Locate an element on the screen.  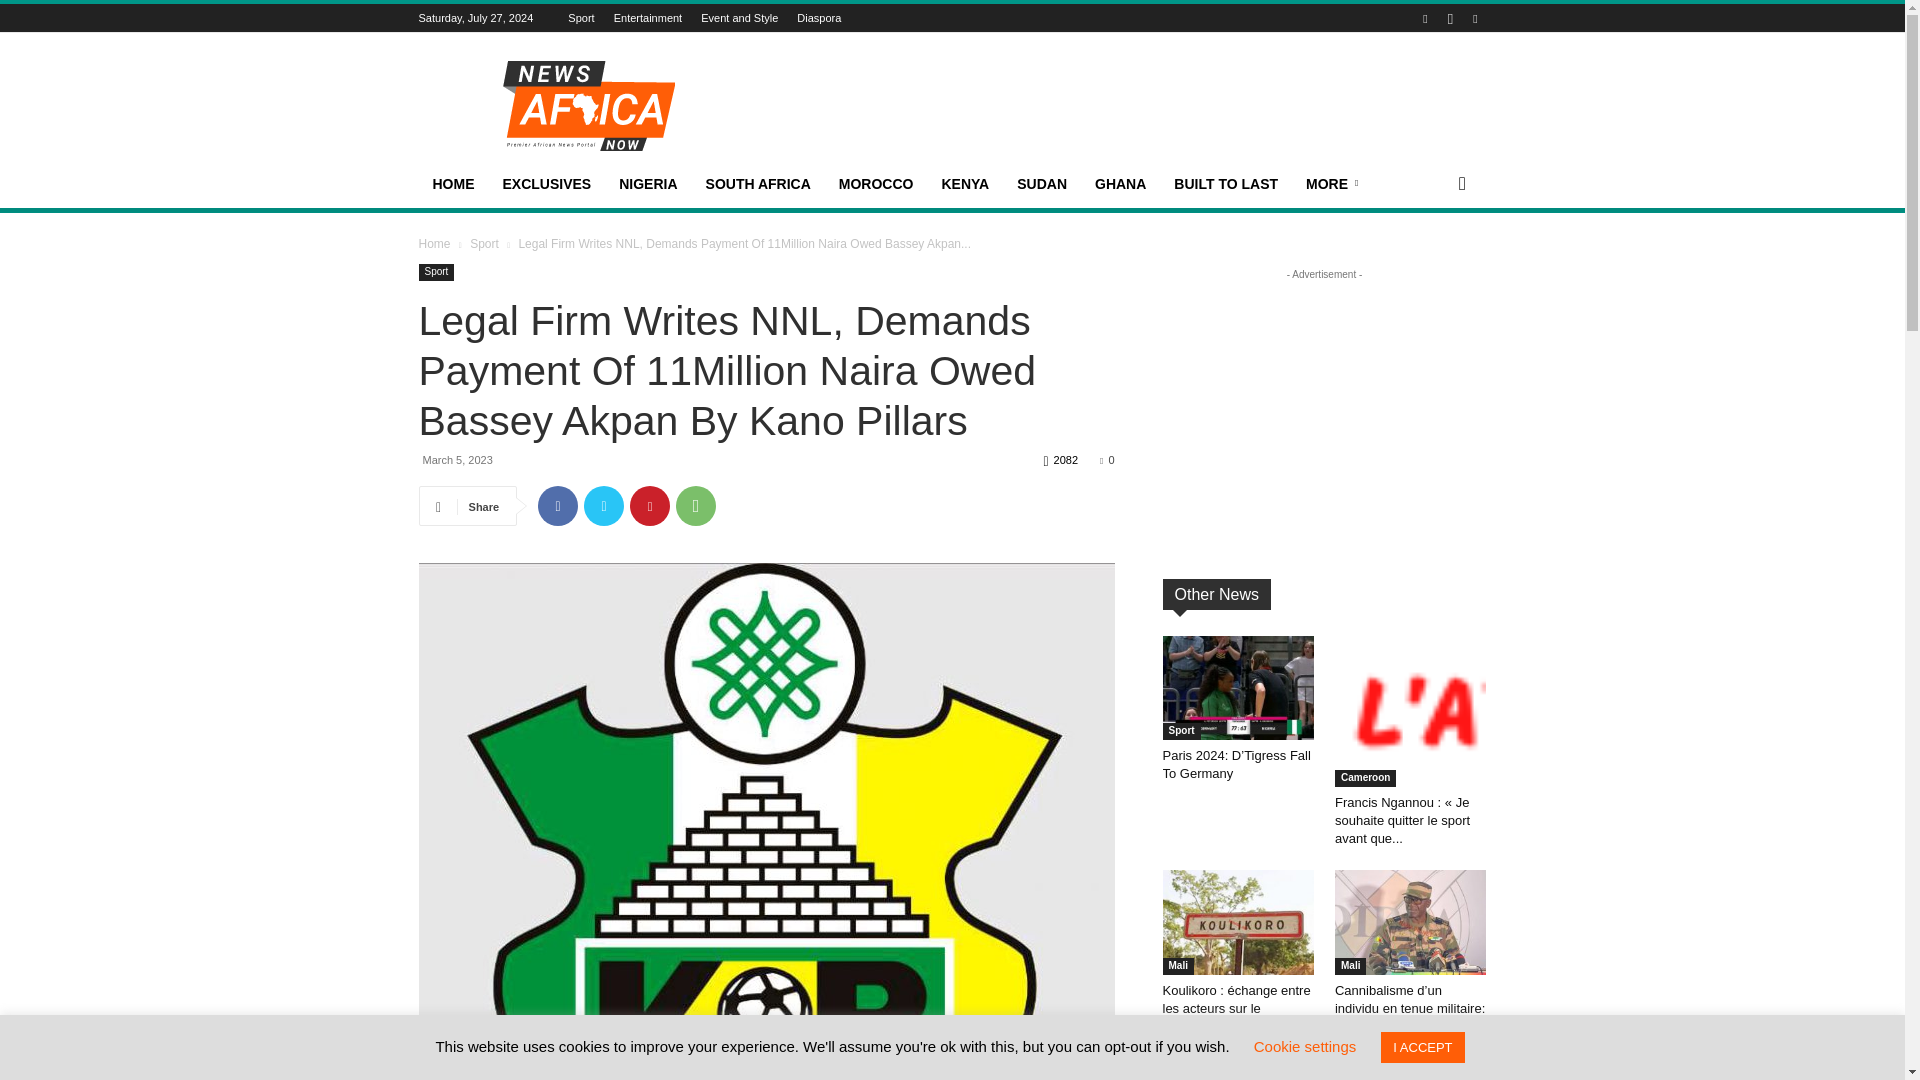
Entertainment is located at coordinates (648, 17).